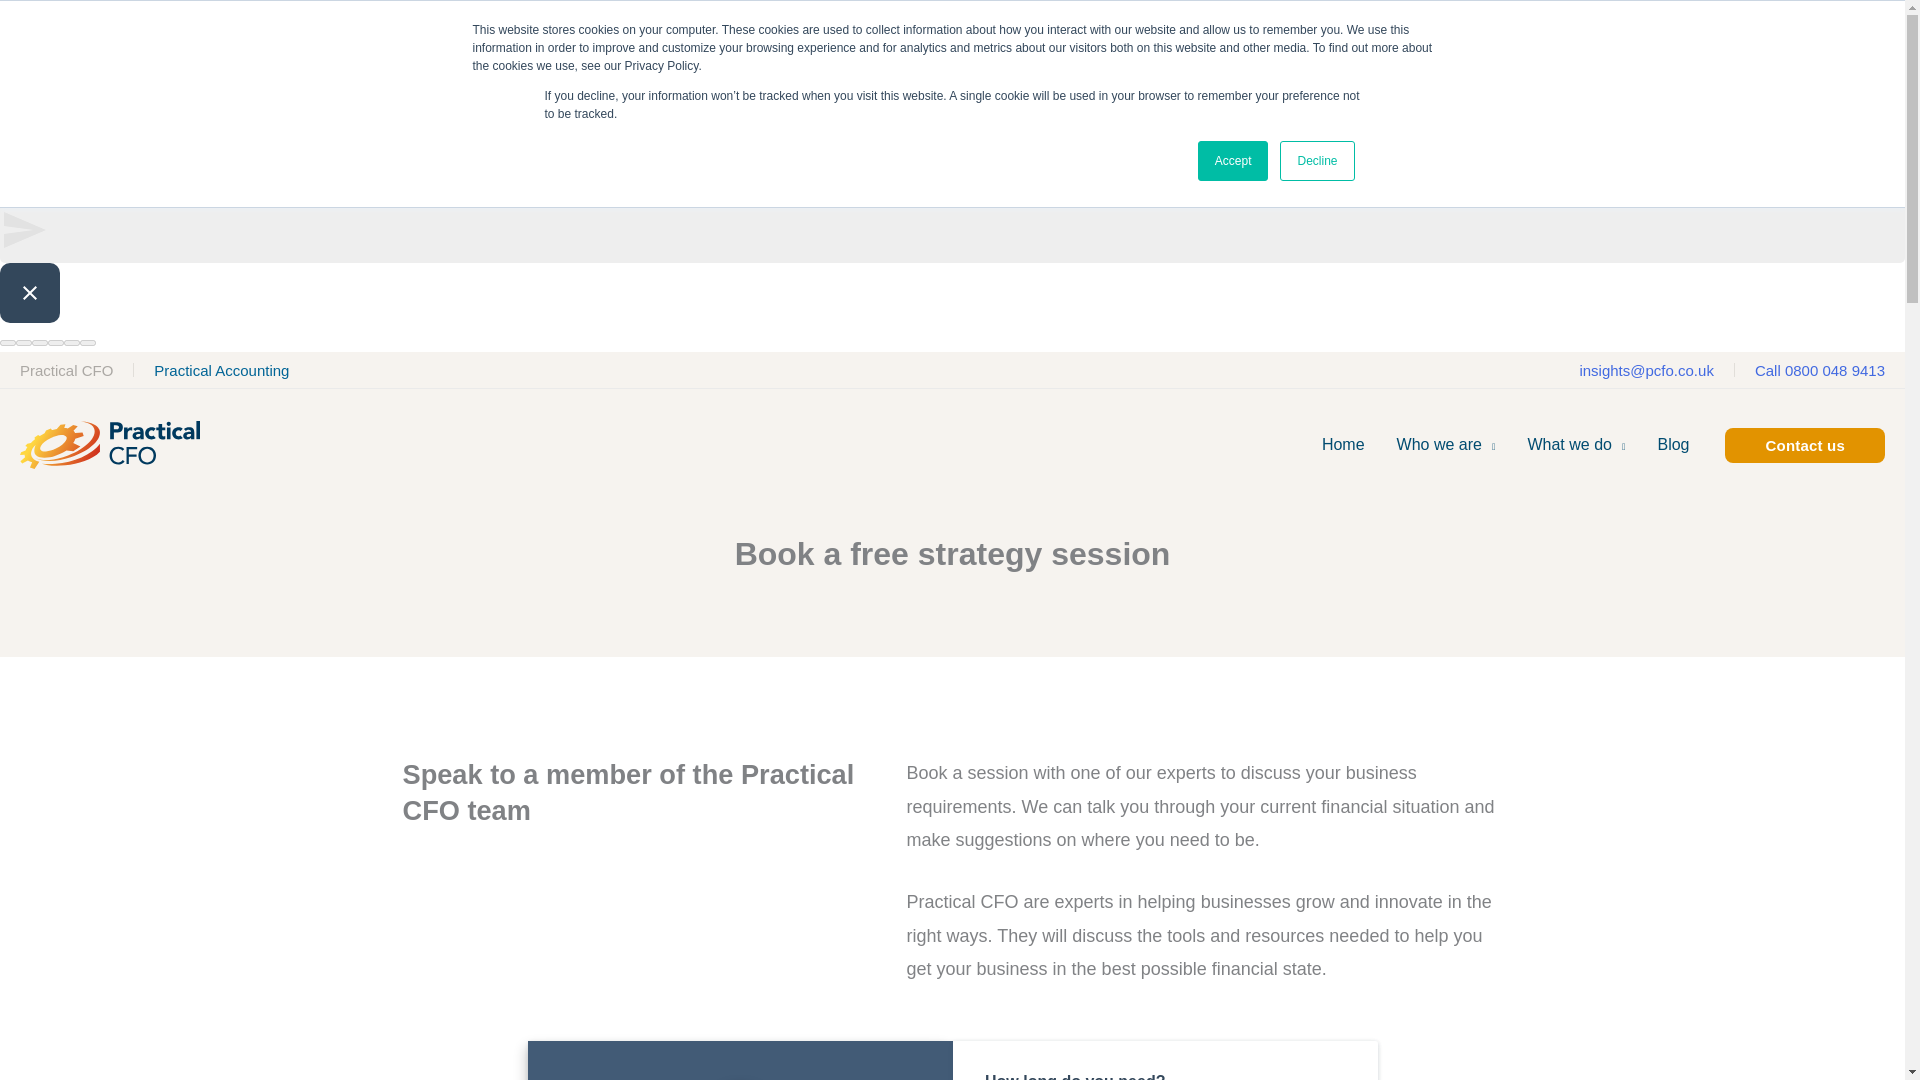 Image resolution: width=1920 pixels, height=1080 pixels. I want to click on Home, so click(1342, 444).